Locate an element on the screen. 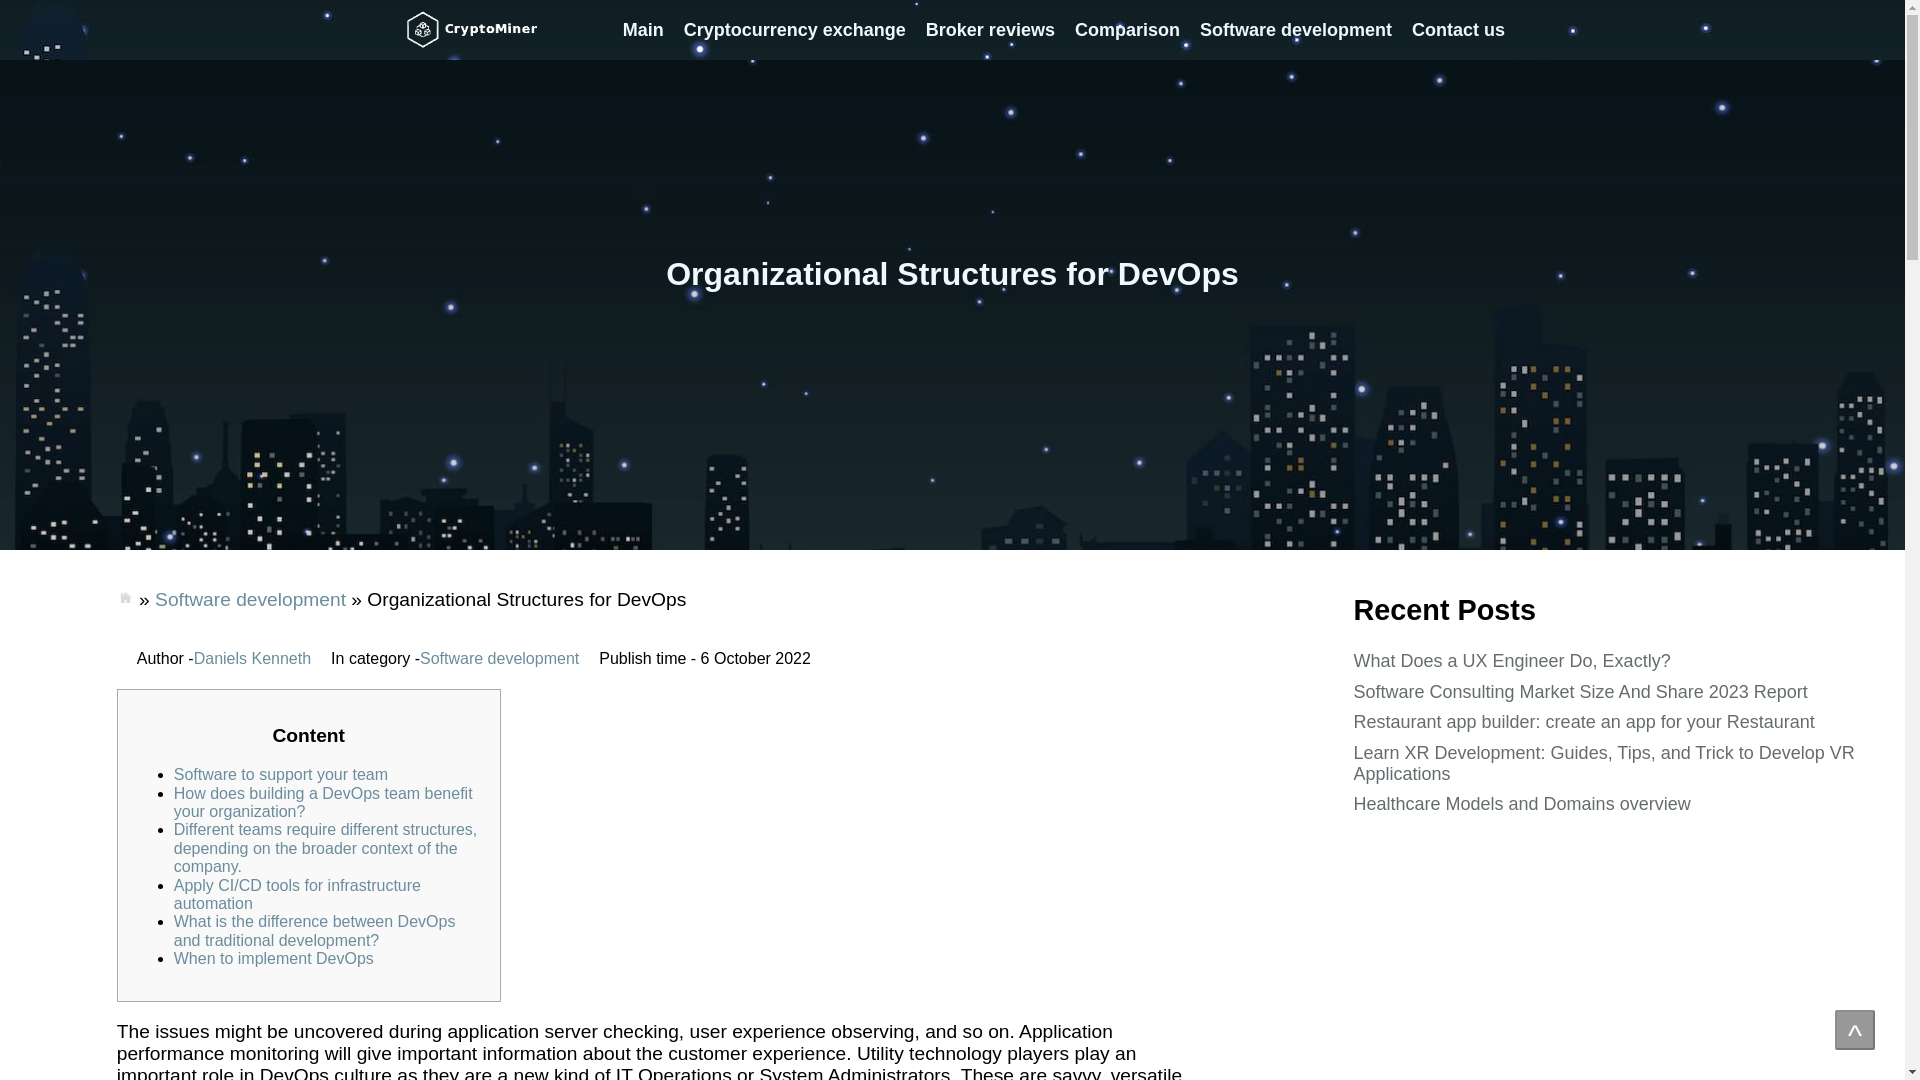 This screenshot has height=1080, width=1920. Software development is located at coordinates (500, 659).